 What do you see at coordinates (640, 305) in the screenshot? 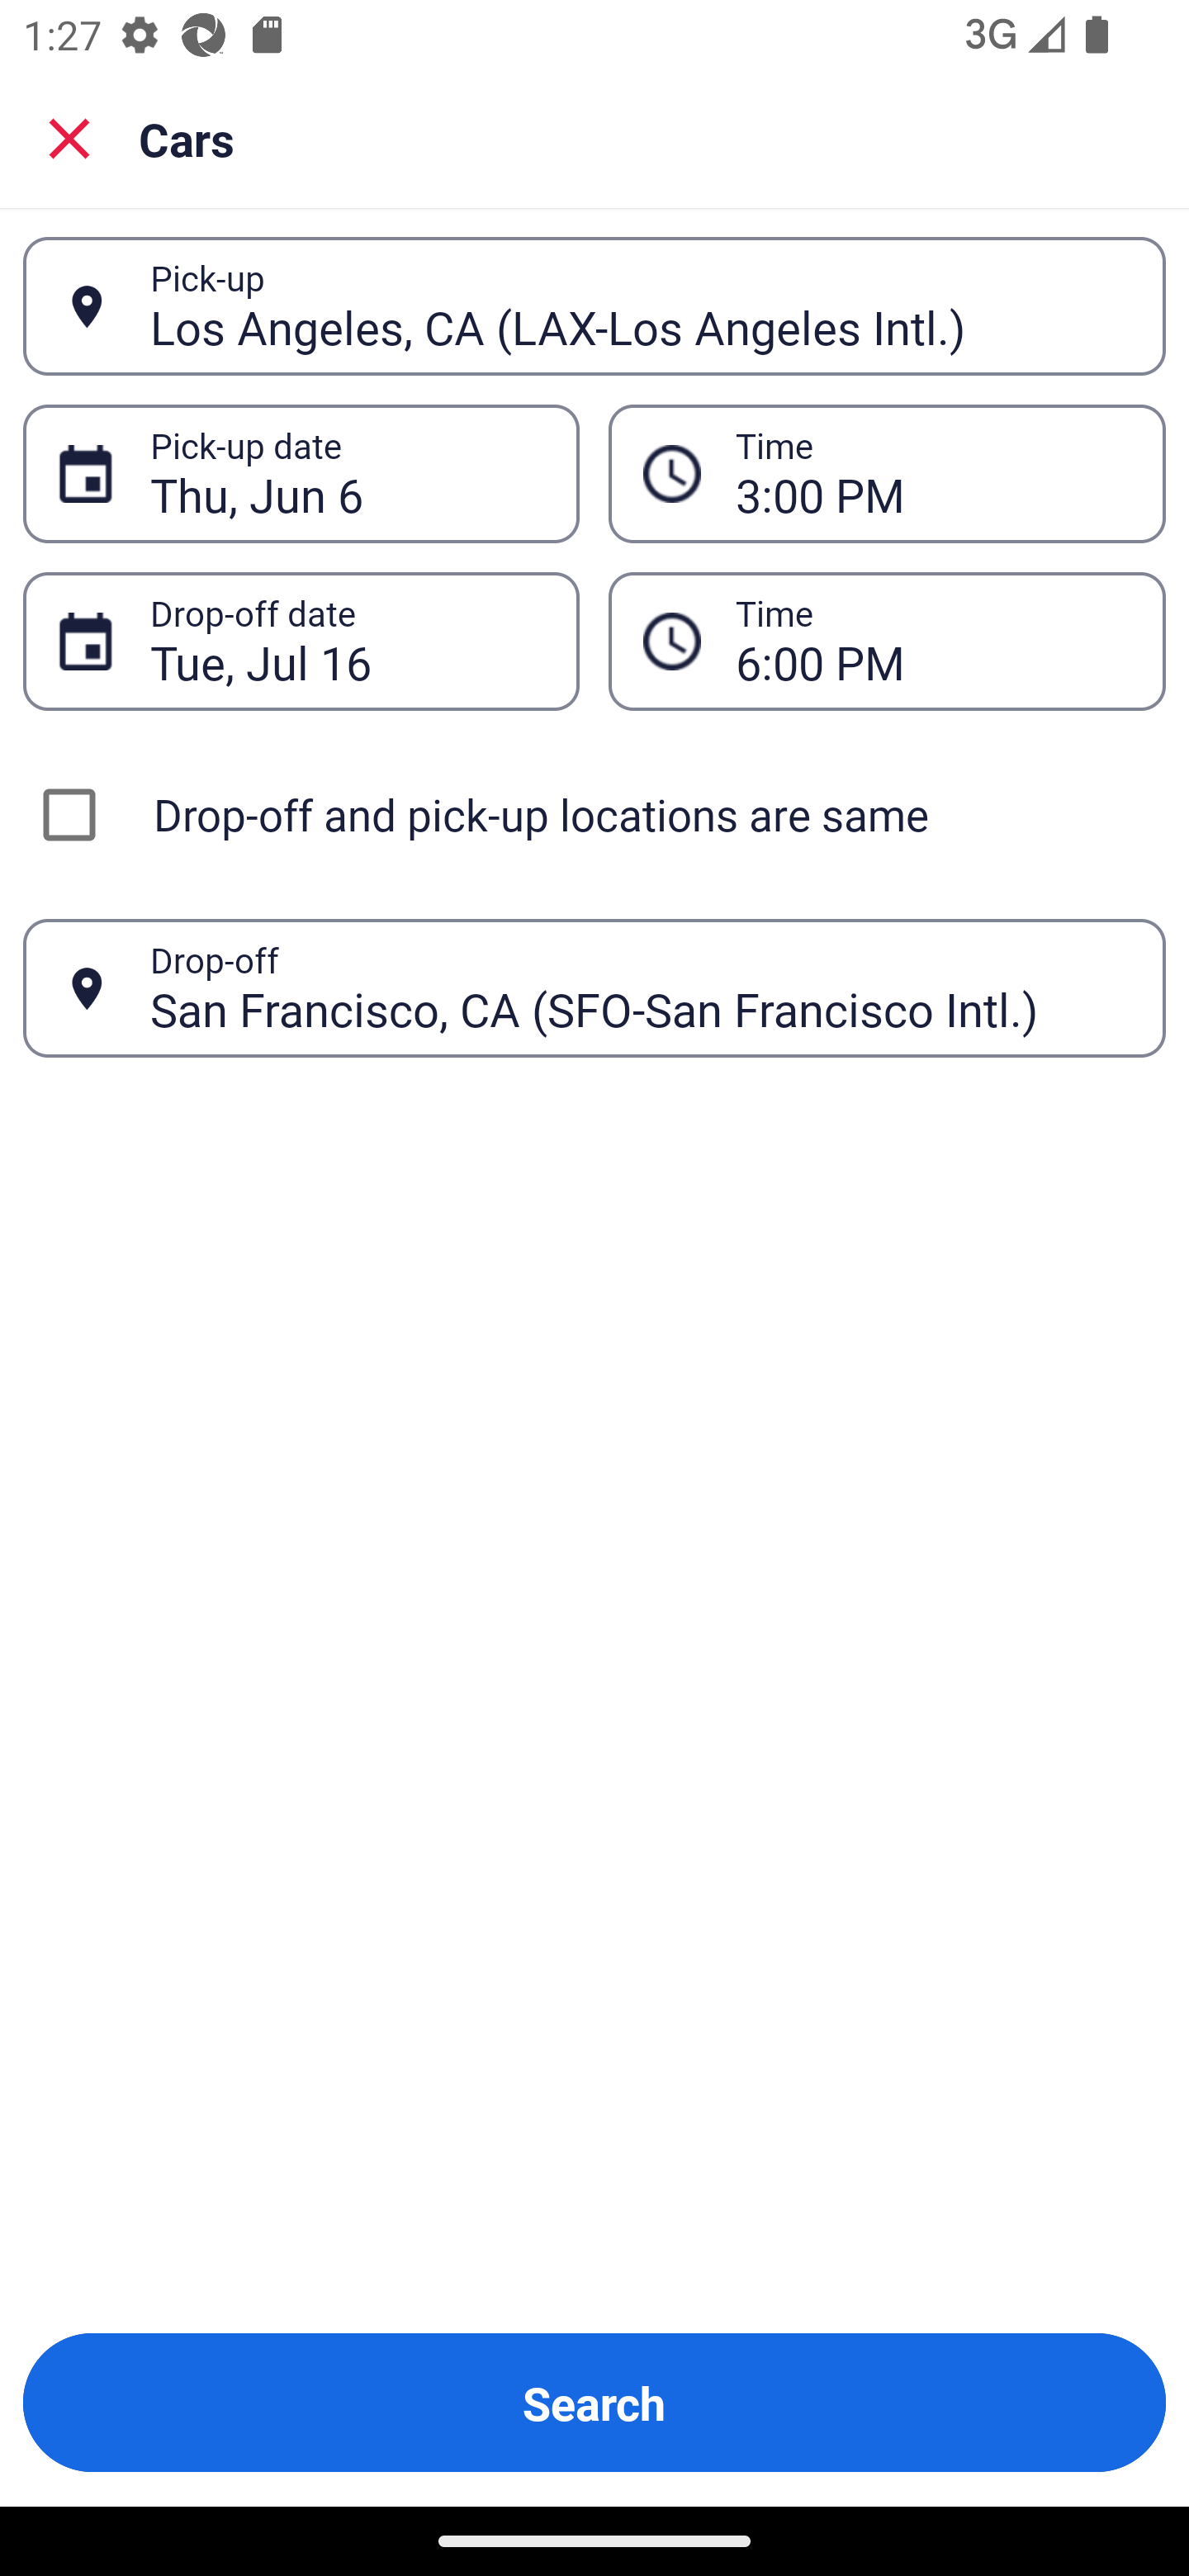
I see `Los Angeles, CA (LAX-Los Angeles Intl.)` at bounding box center [640, 305].